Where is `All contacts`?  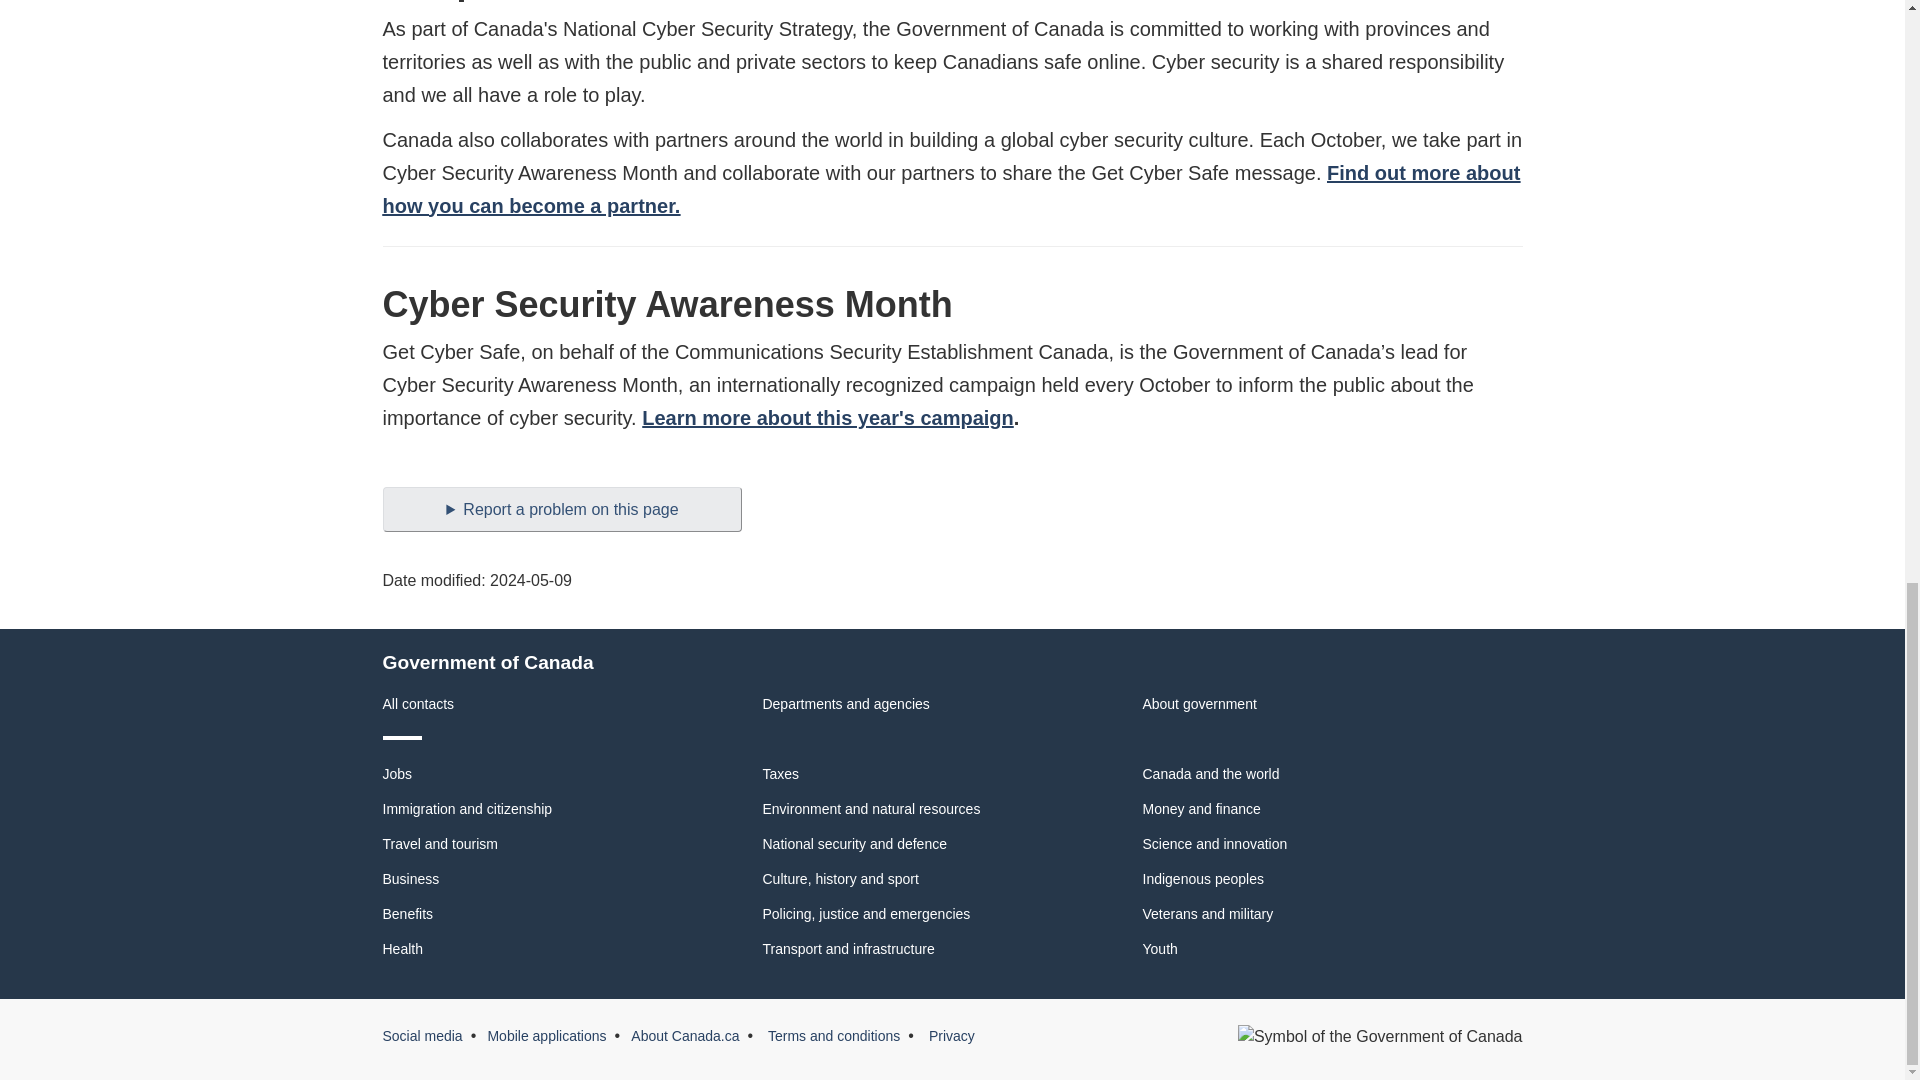
All contacts is located at coordinates (418, 703).